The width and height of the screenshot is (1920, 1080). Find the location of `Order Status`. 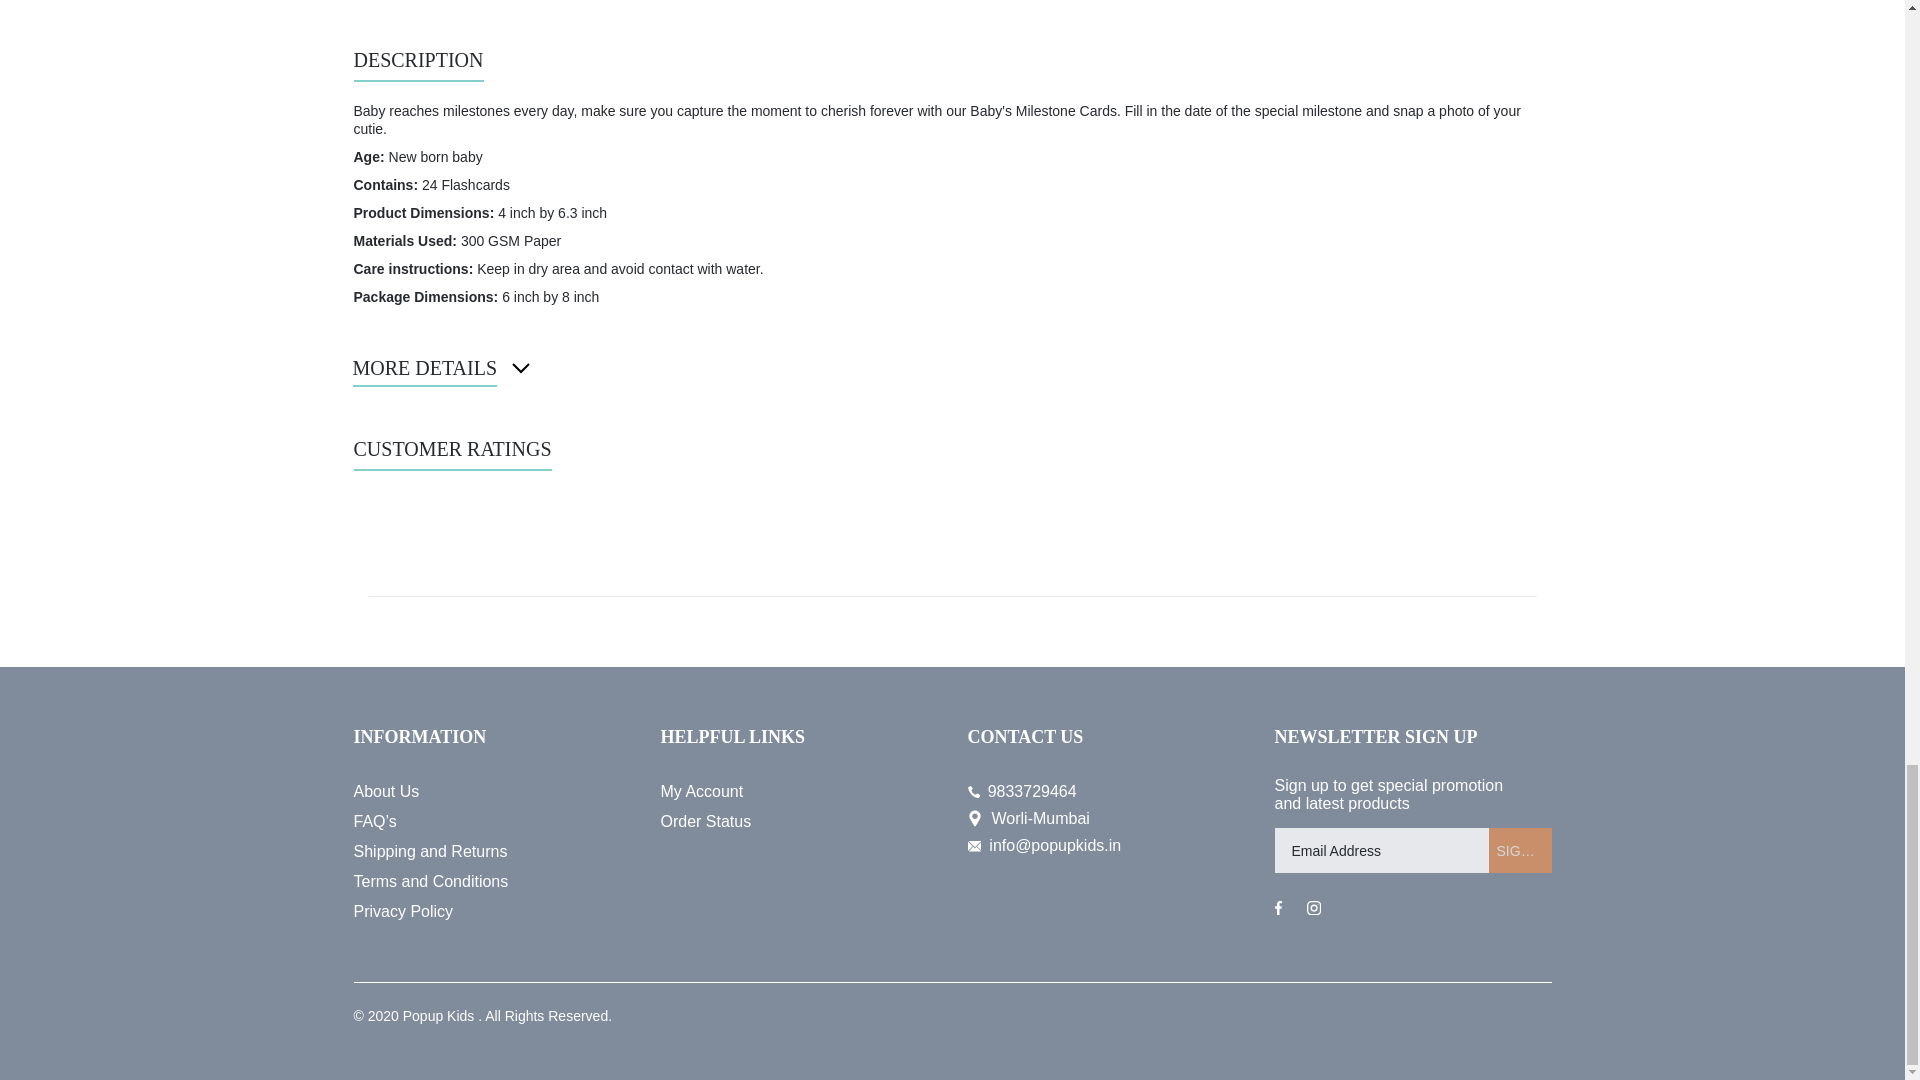

Order Status is located at coordinates (798, 822).